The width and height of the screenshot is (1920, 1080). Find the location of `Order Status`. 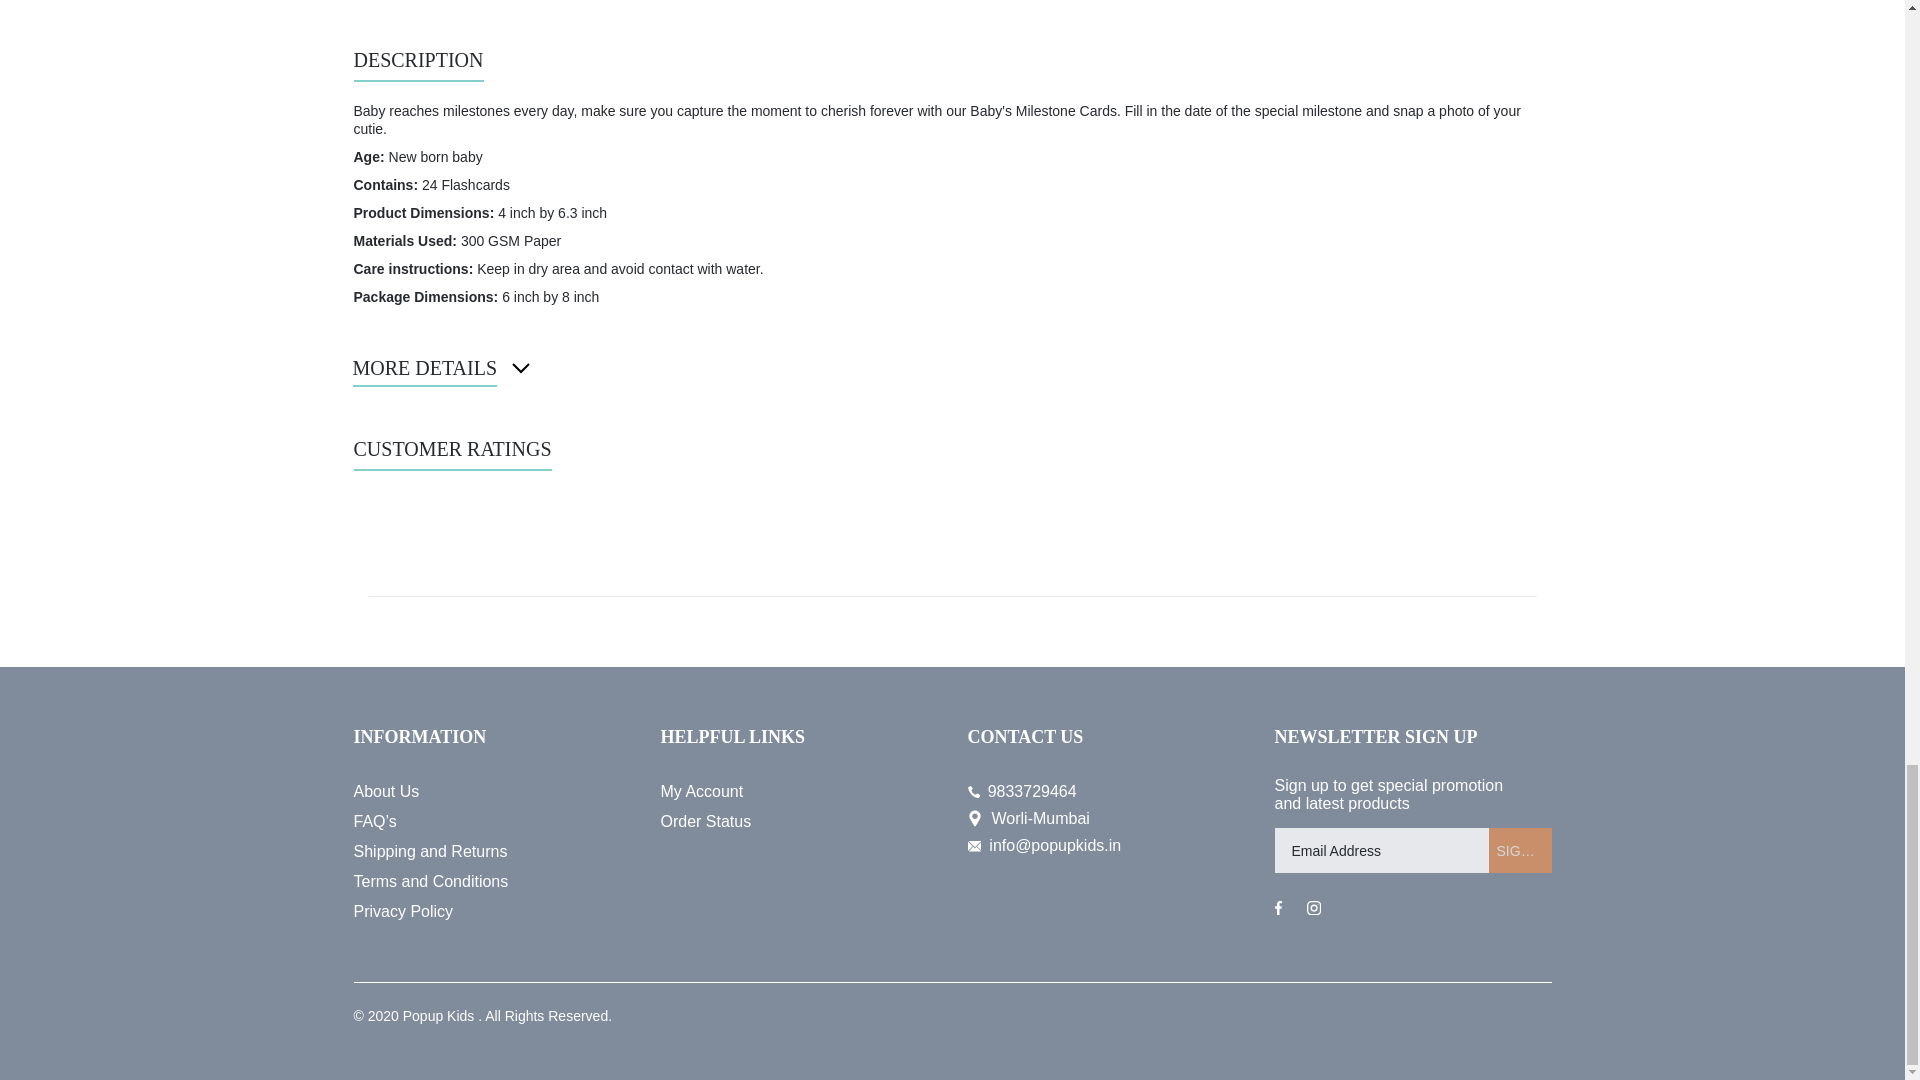

Order Status is located at coordinates (798, 822).